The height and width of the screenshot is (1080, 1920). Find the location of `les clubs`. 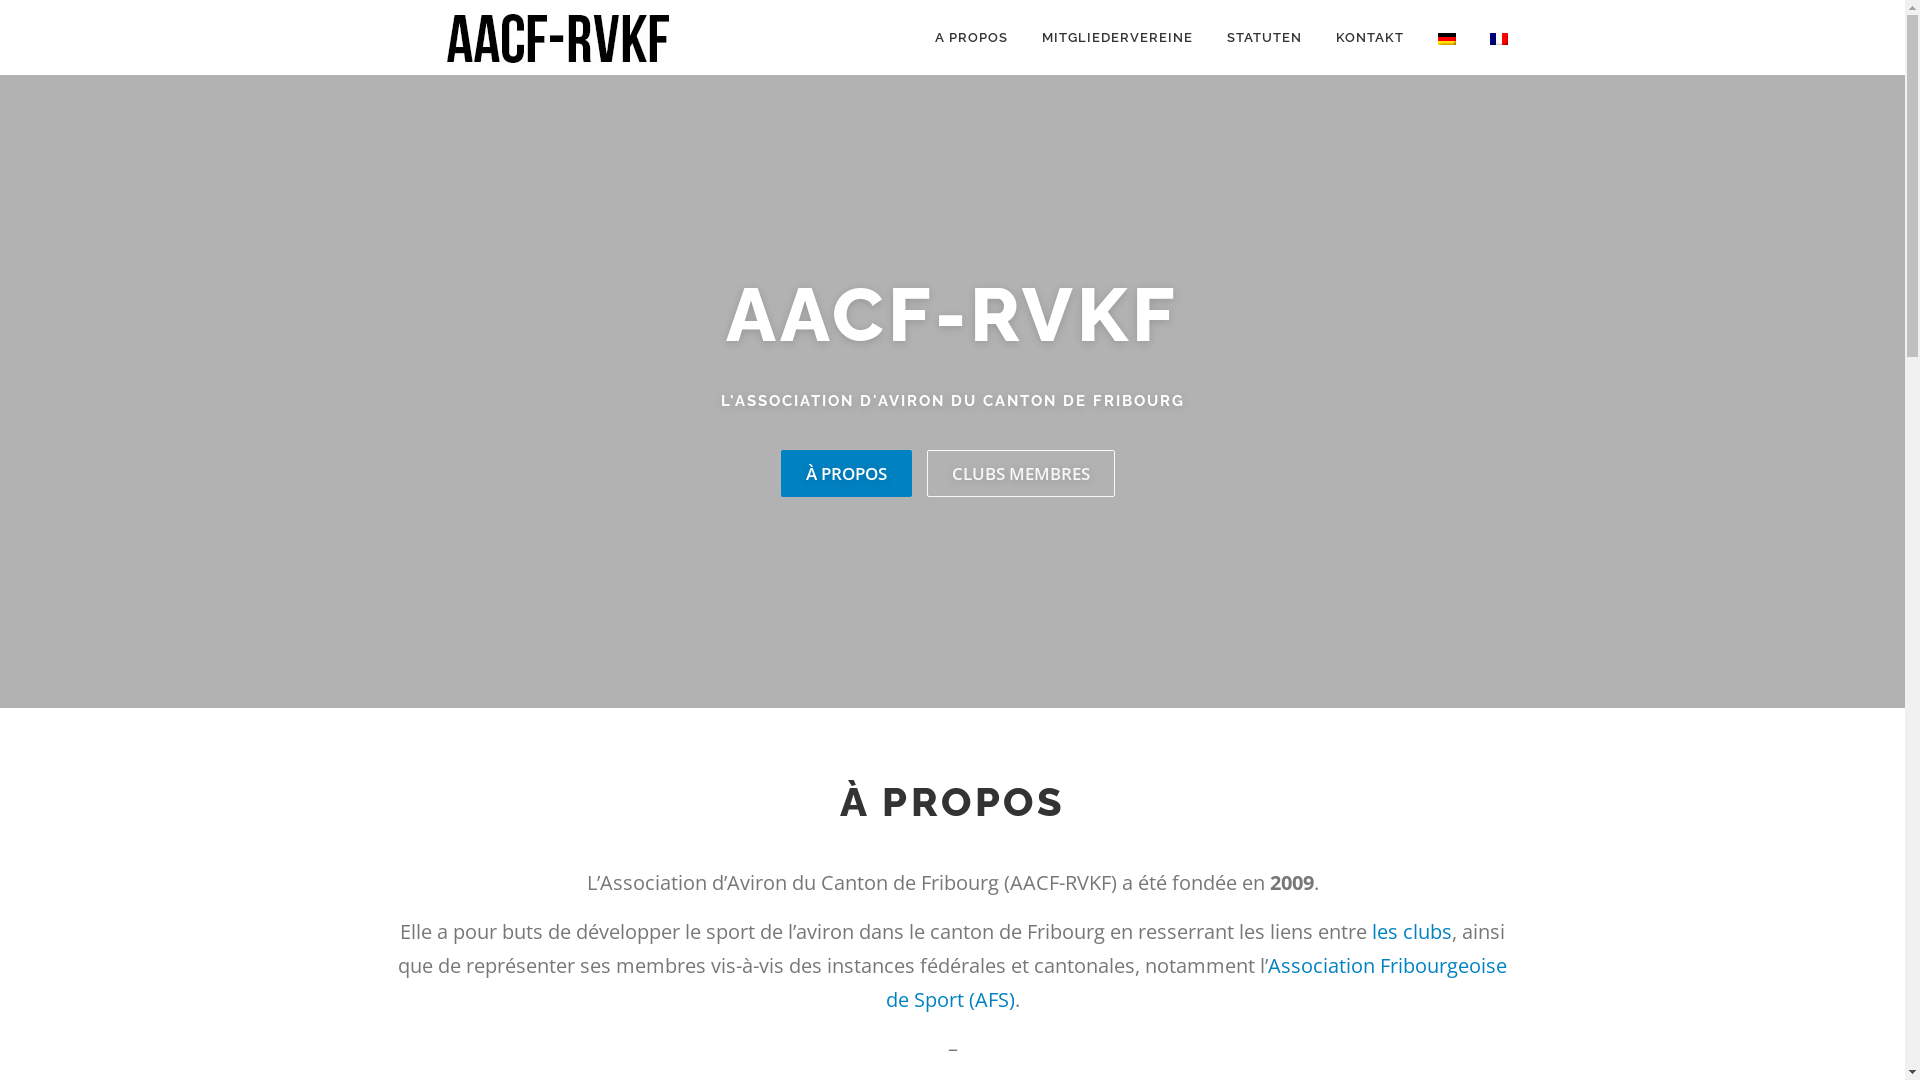

les clubs is located at coordinates (1412, 932).